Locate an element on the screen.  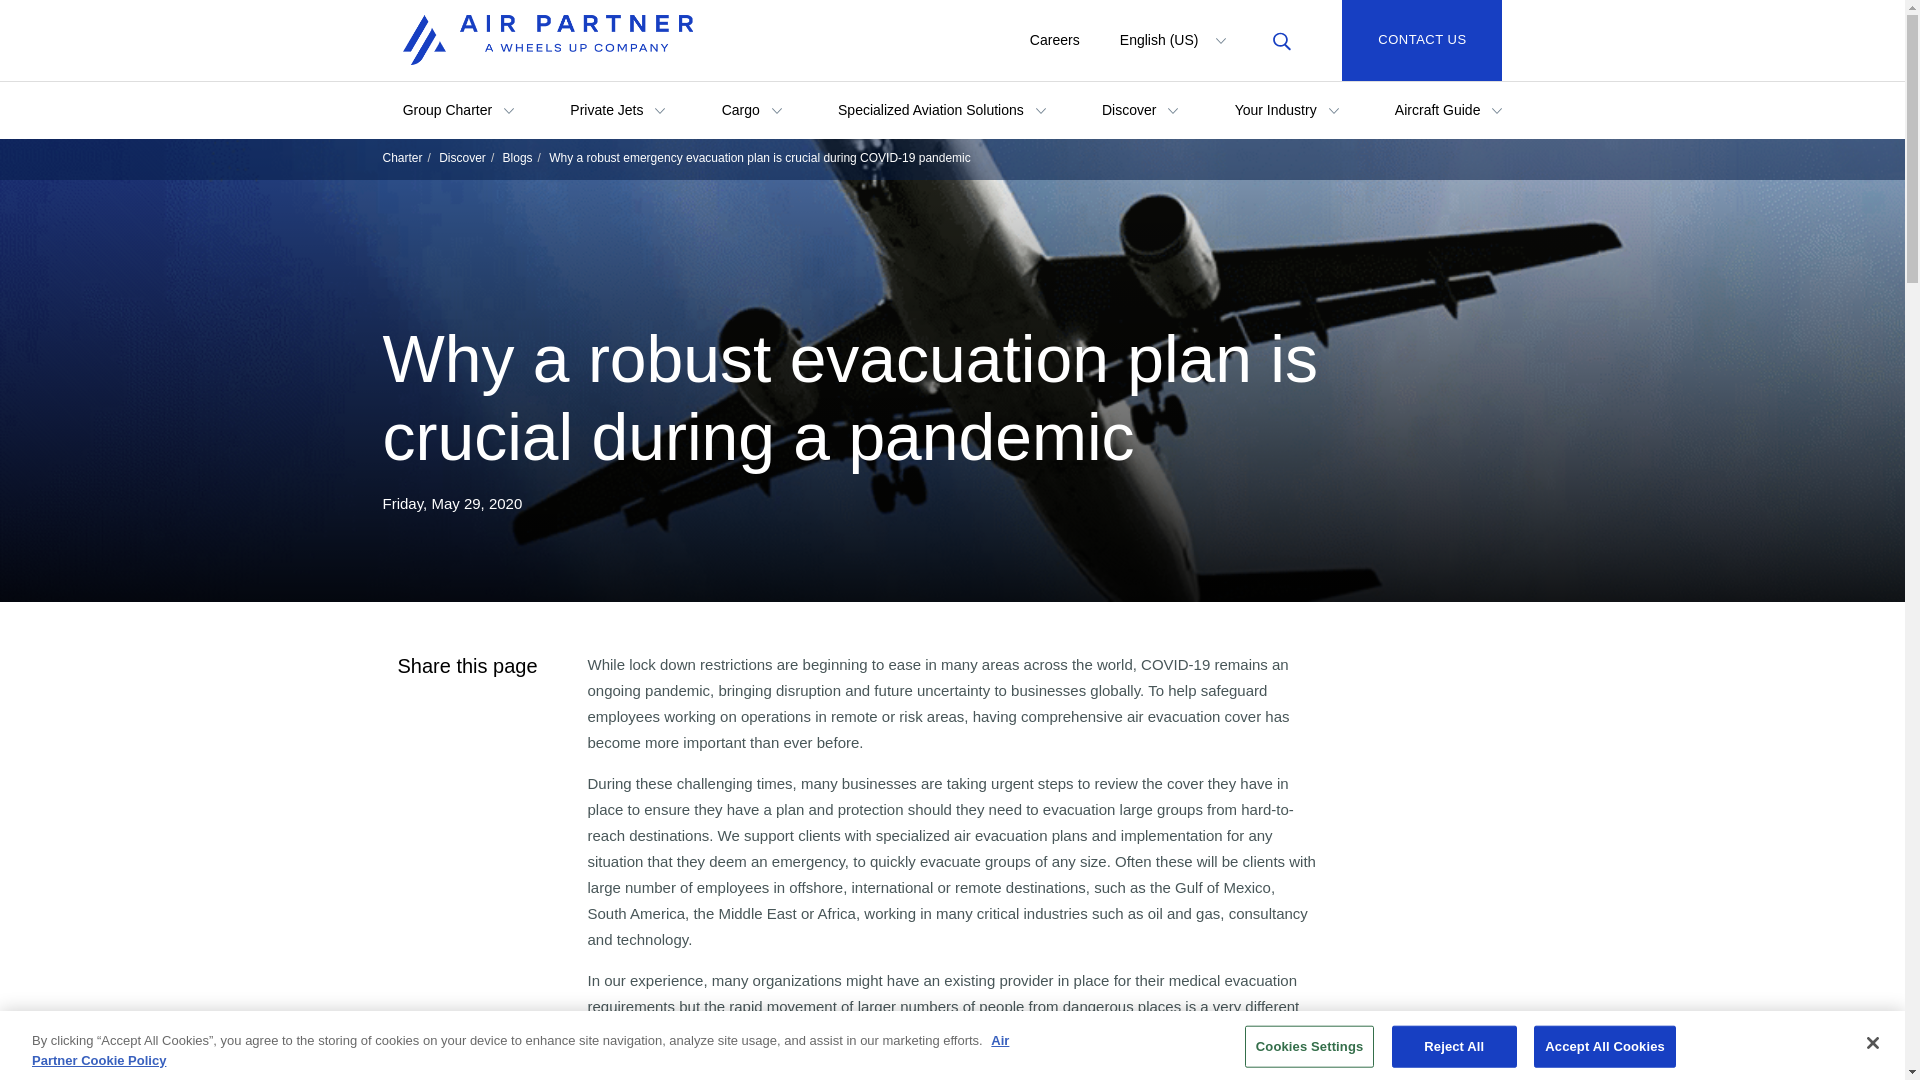
Group Charter is located at coordinates (458, 110).